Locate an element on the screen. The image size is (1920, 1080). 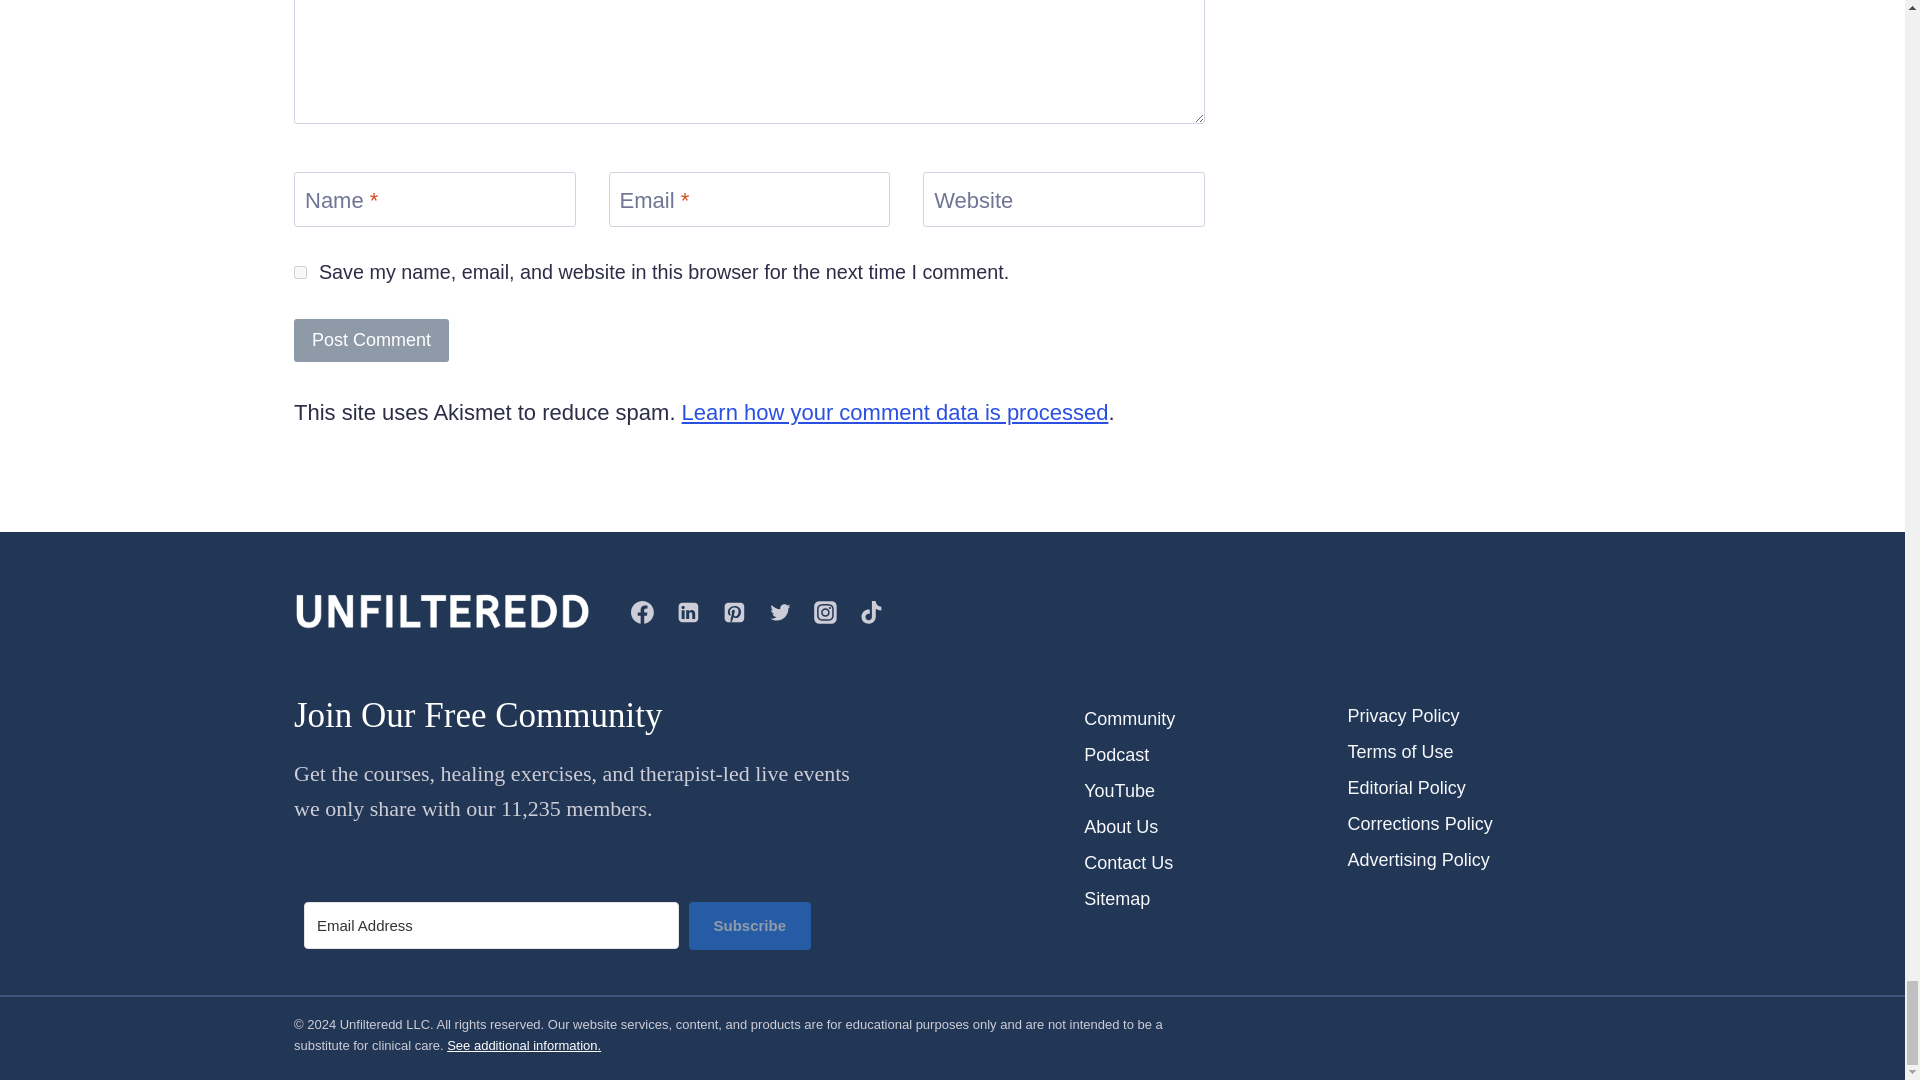
Learn how your comment data is processed is located at coordinates (895, 412).